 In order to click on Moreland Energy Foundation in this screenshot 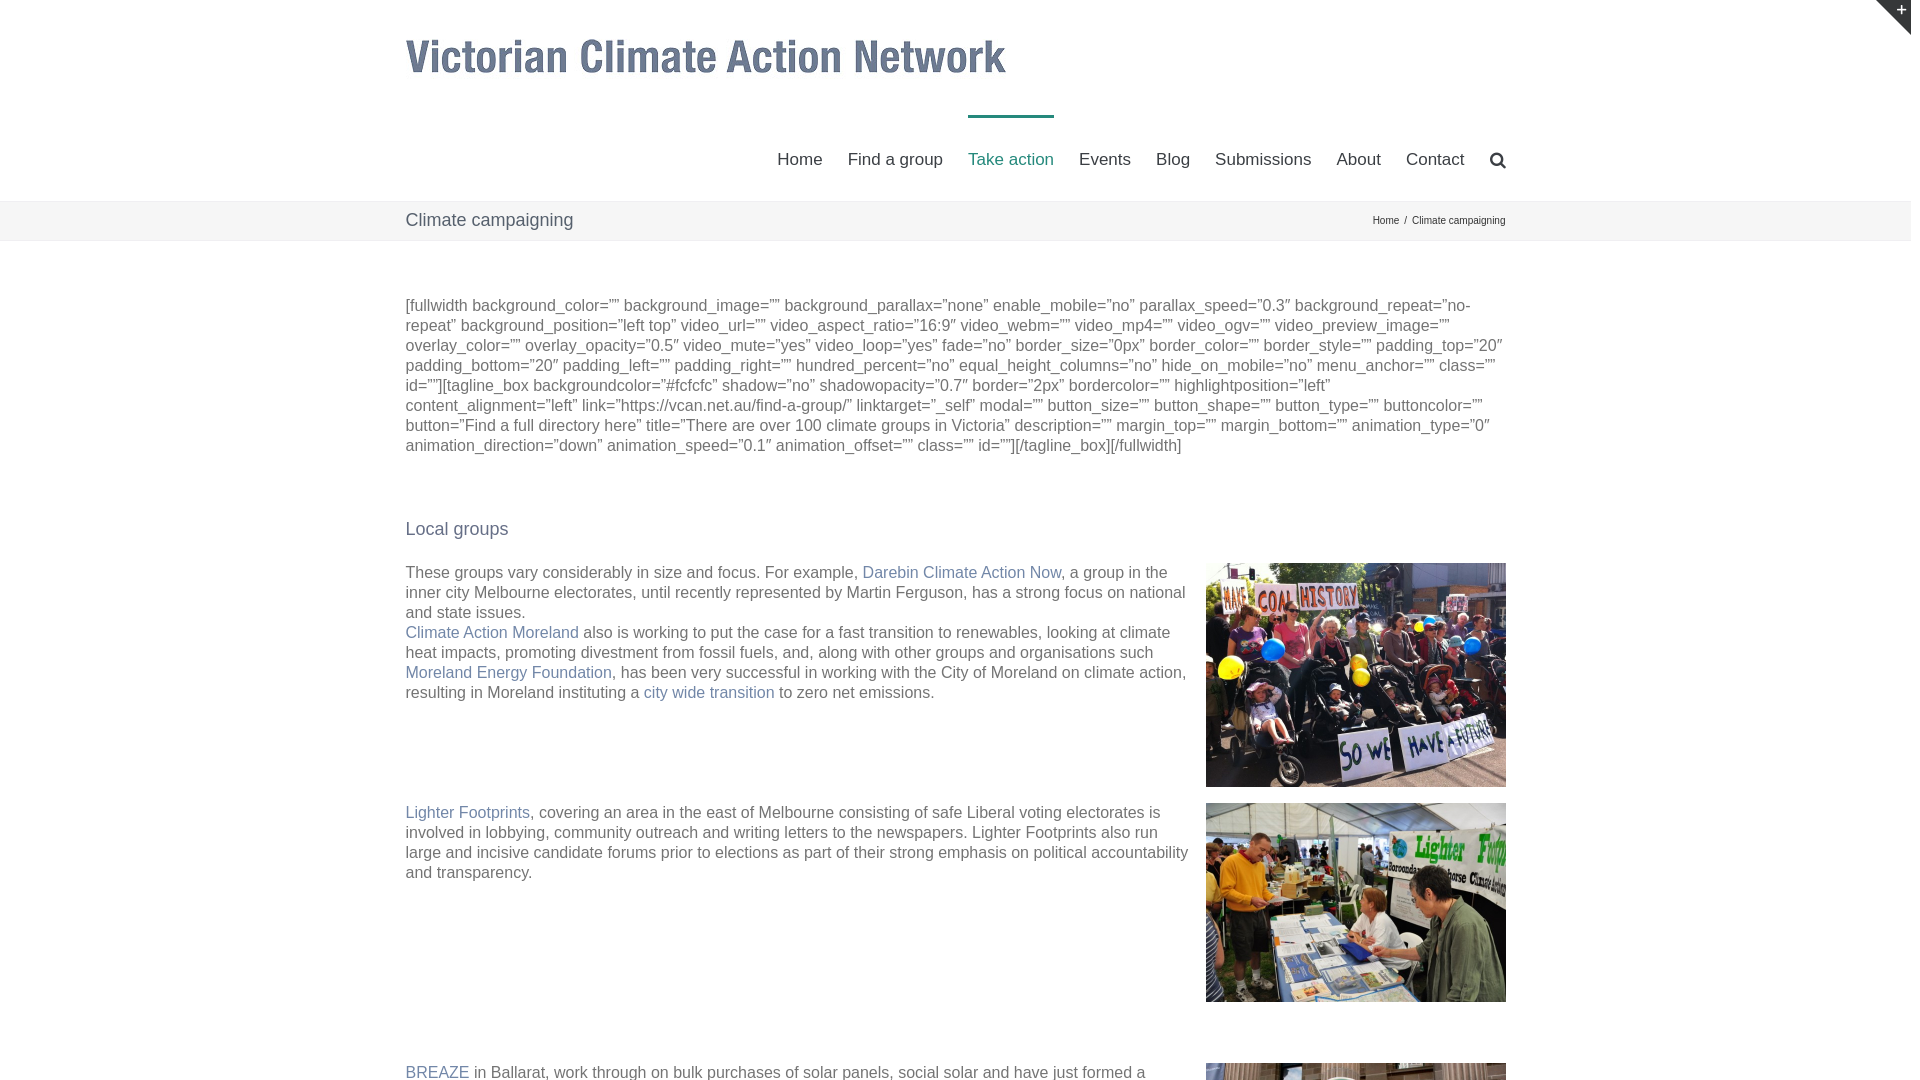, I will do `click(509, 672)`.